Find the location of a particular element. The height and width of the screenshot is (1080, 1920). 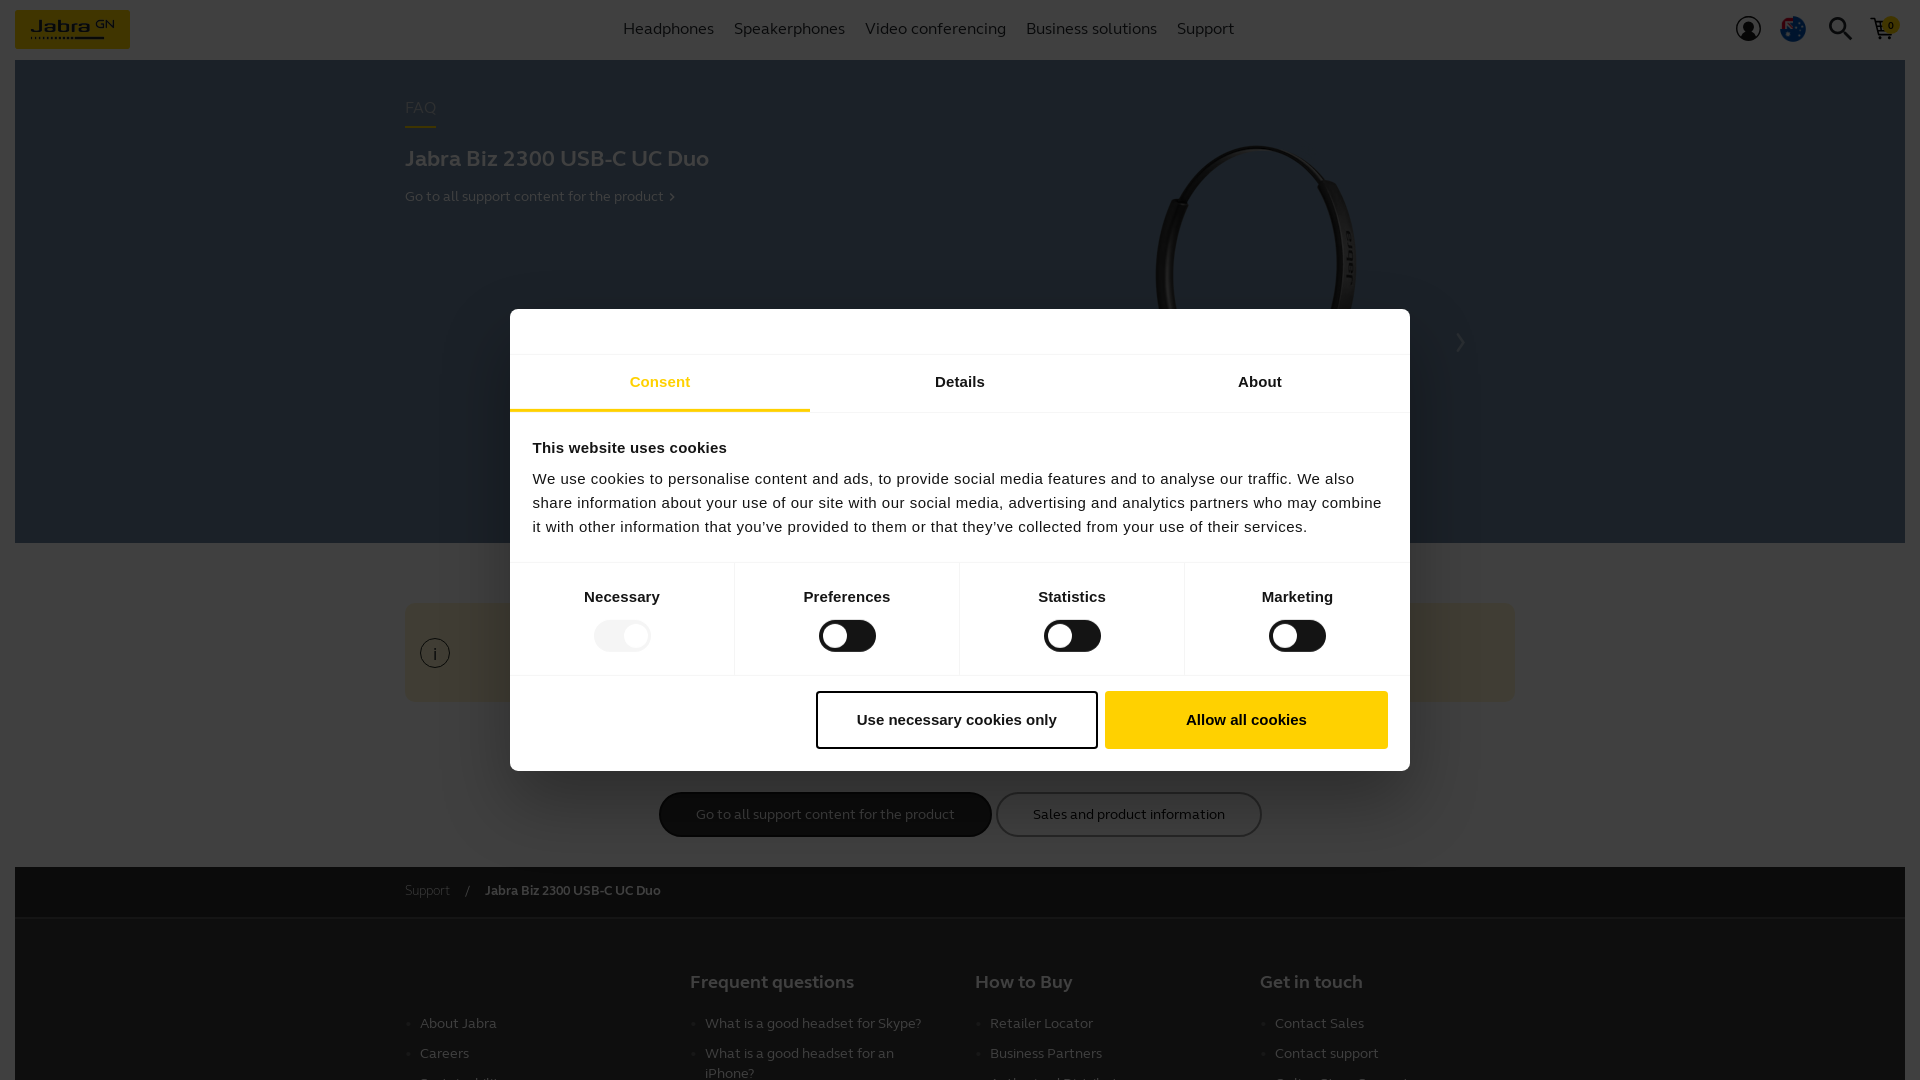

Previous is located at coordinates (1032, 343).